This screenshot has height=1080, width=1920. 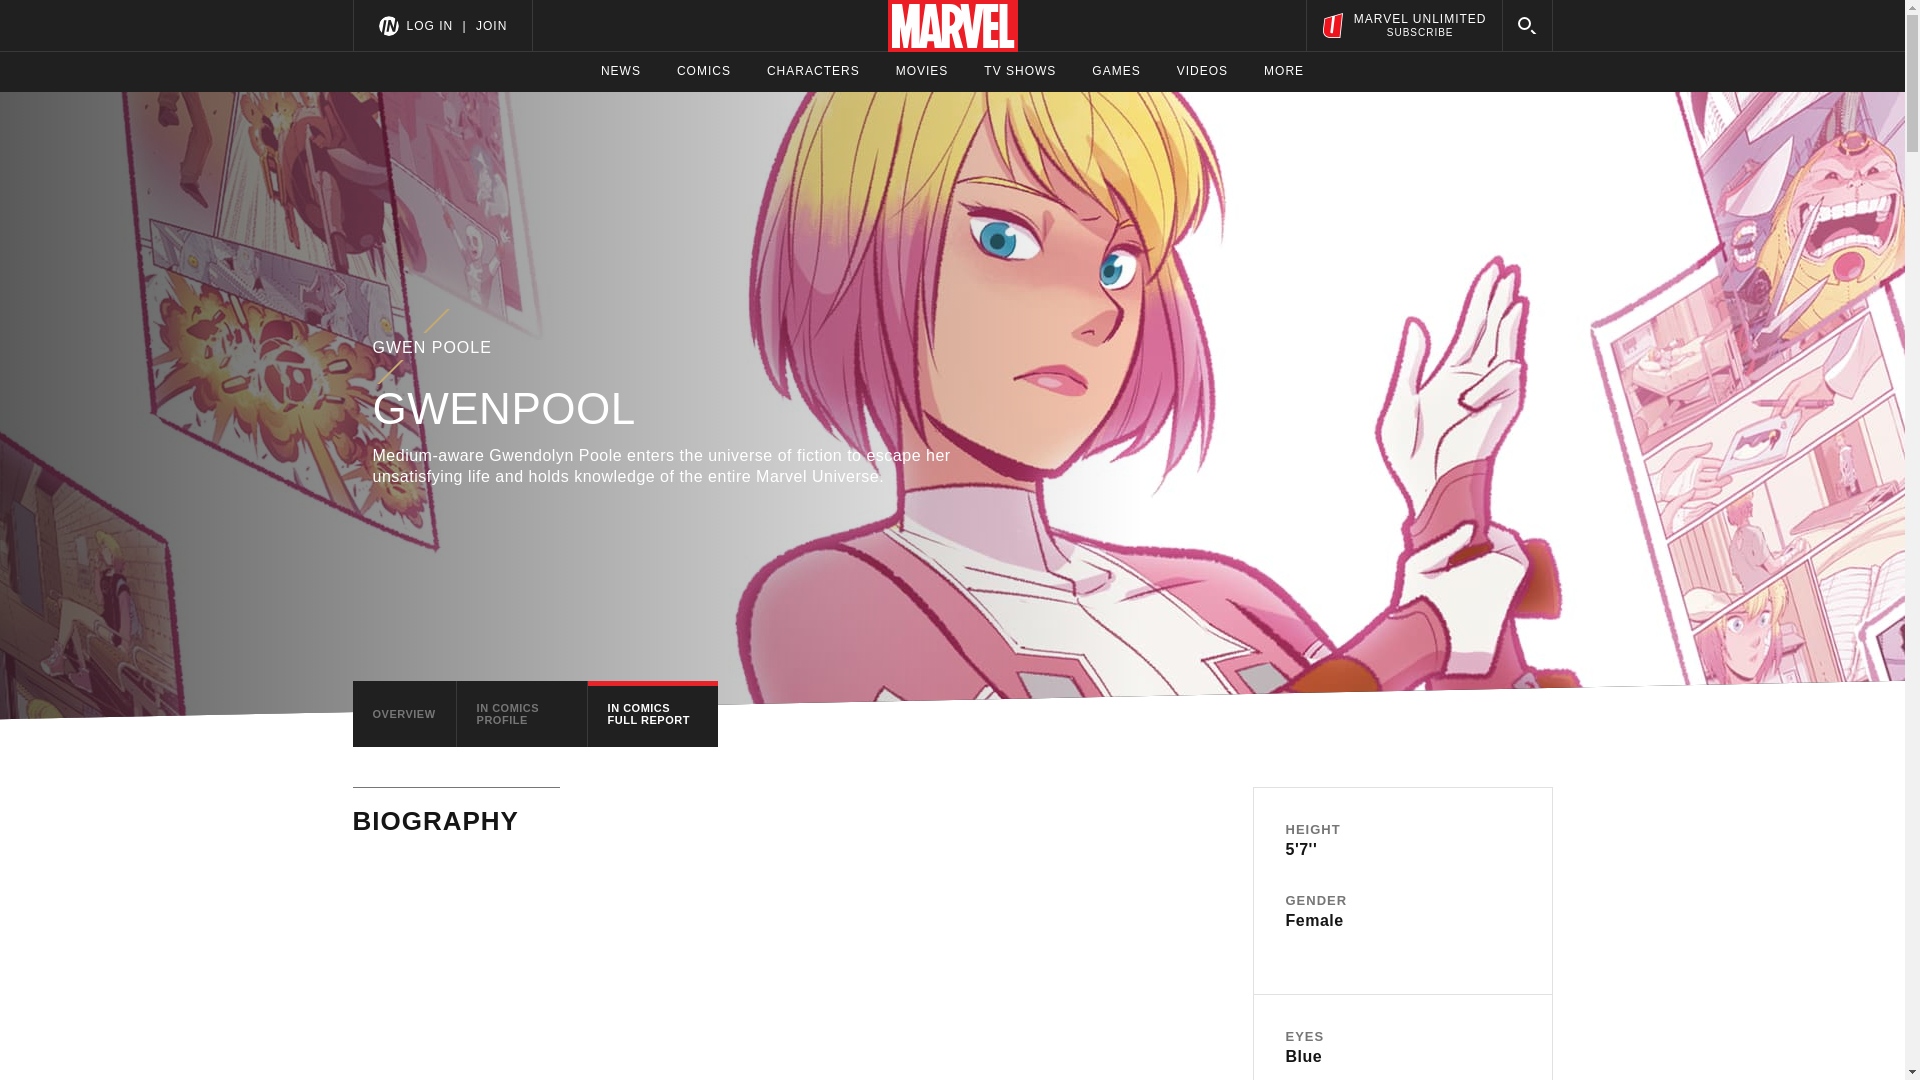 What do you see at coordinates (1202, 71) in the screenshot?
I see `VIDEOS` at bounding box center [1202, 71].